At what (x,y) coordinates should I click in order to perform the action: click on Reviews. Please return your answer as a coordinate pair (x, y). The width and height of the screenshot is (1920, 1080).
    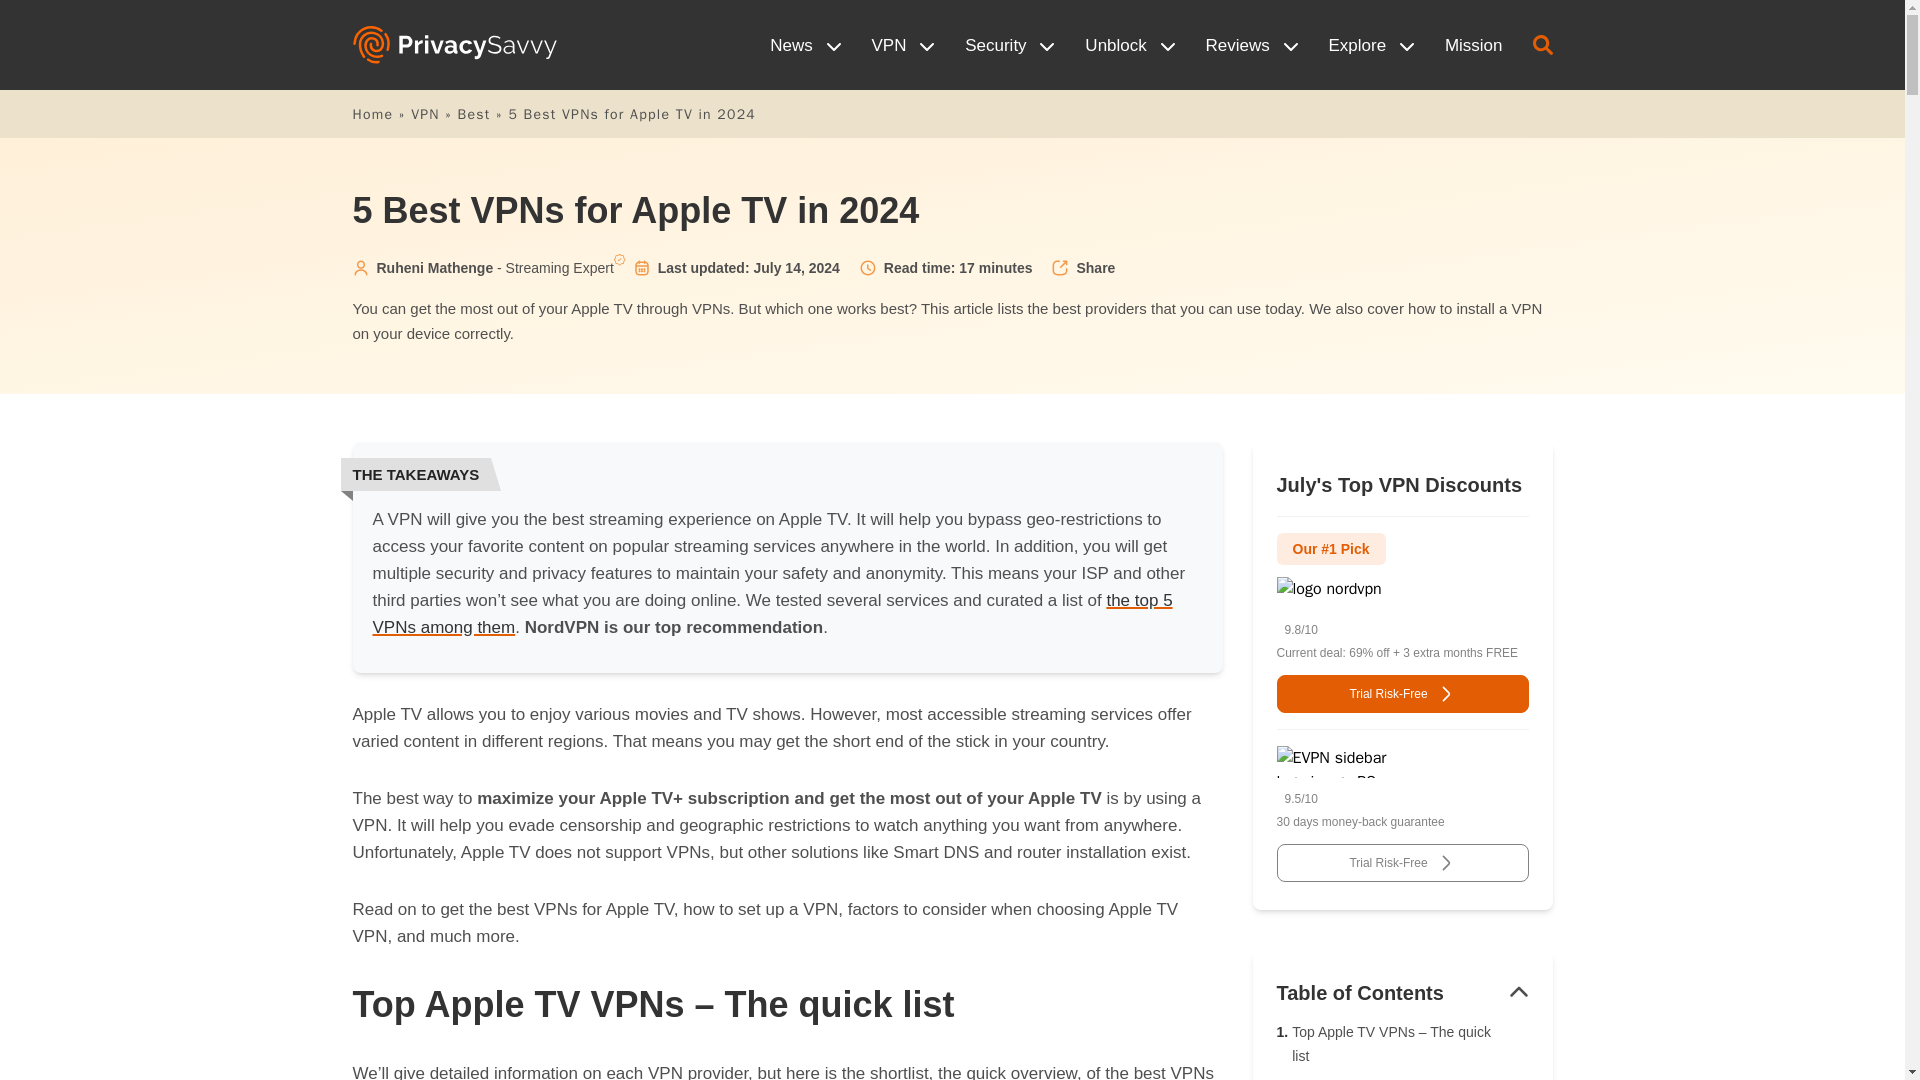
    Looking at the image, I should click on (1252, 45).